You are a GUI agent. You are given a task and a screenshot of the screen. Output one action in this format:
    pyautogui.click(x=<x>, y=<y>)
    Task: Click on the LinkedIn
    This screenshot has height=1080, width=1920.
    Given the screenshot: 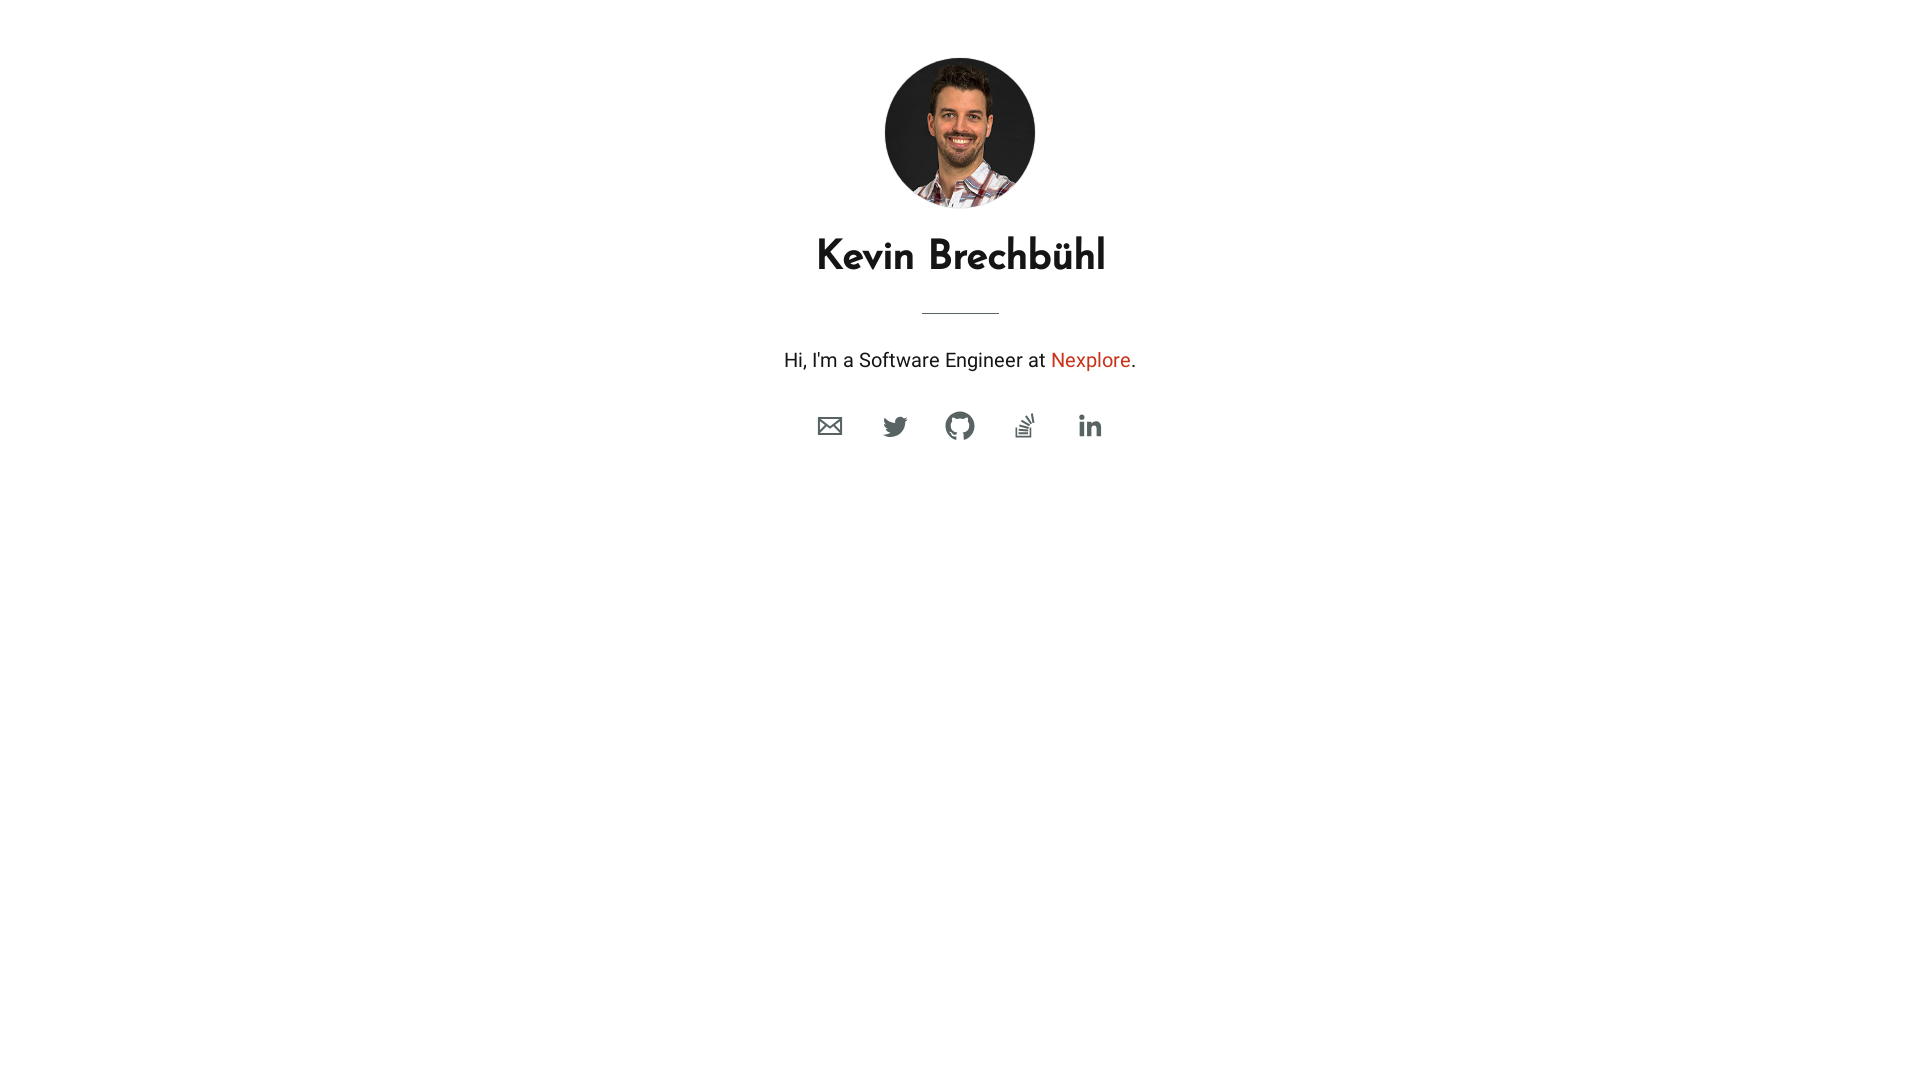 What is the action you would take?
    pyautogui.click(x=1090, y=426)
    